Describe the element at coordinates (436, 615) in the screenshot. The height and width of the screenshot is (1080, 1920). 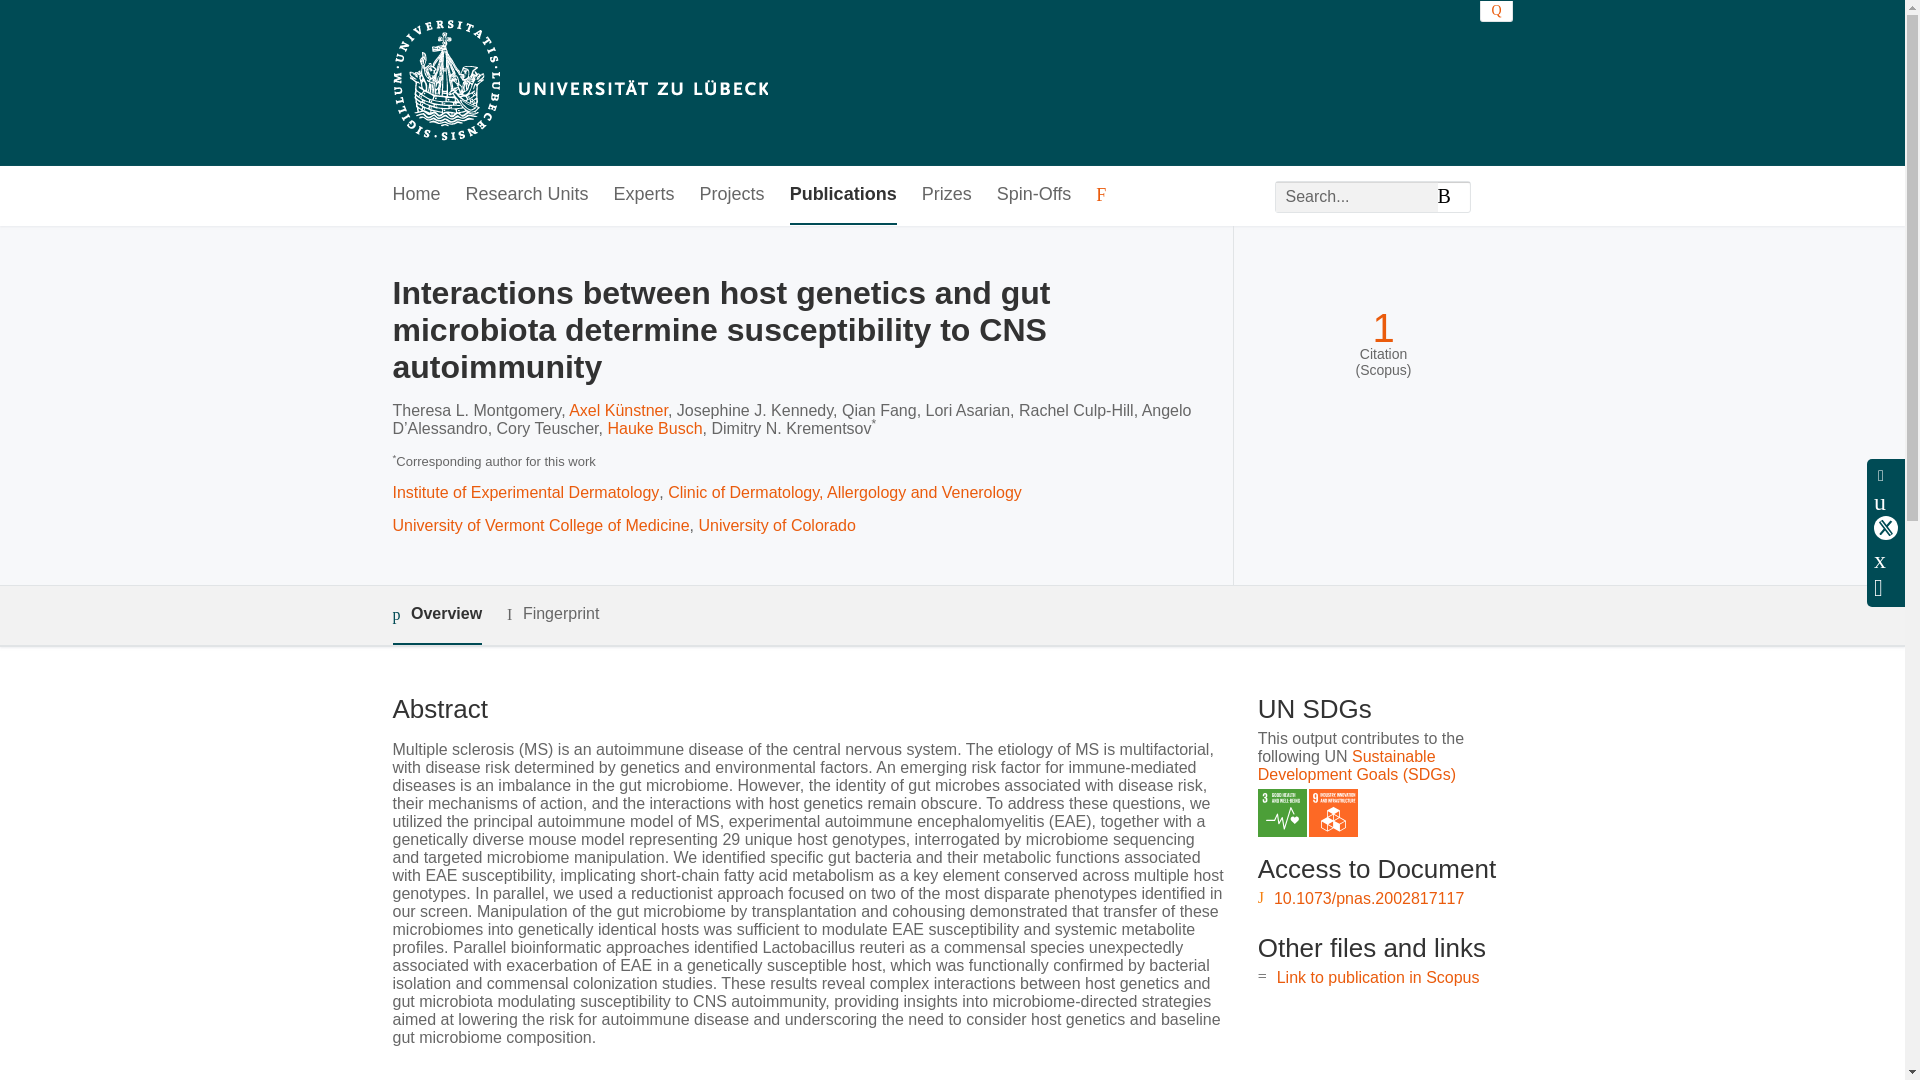
I see `Overview` at that location.